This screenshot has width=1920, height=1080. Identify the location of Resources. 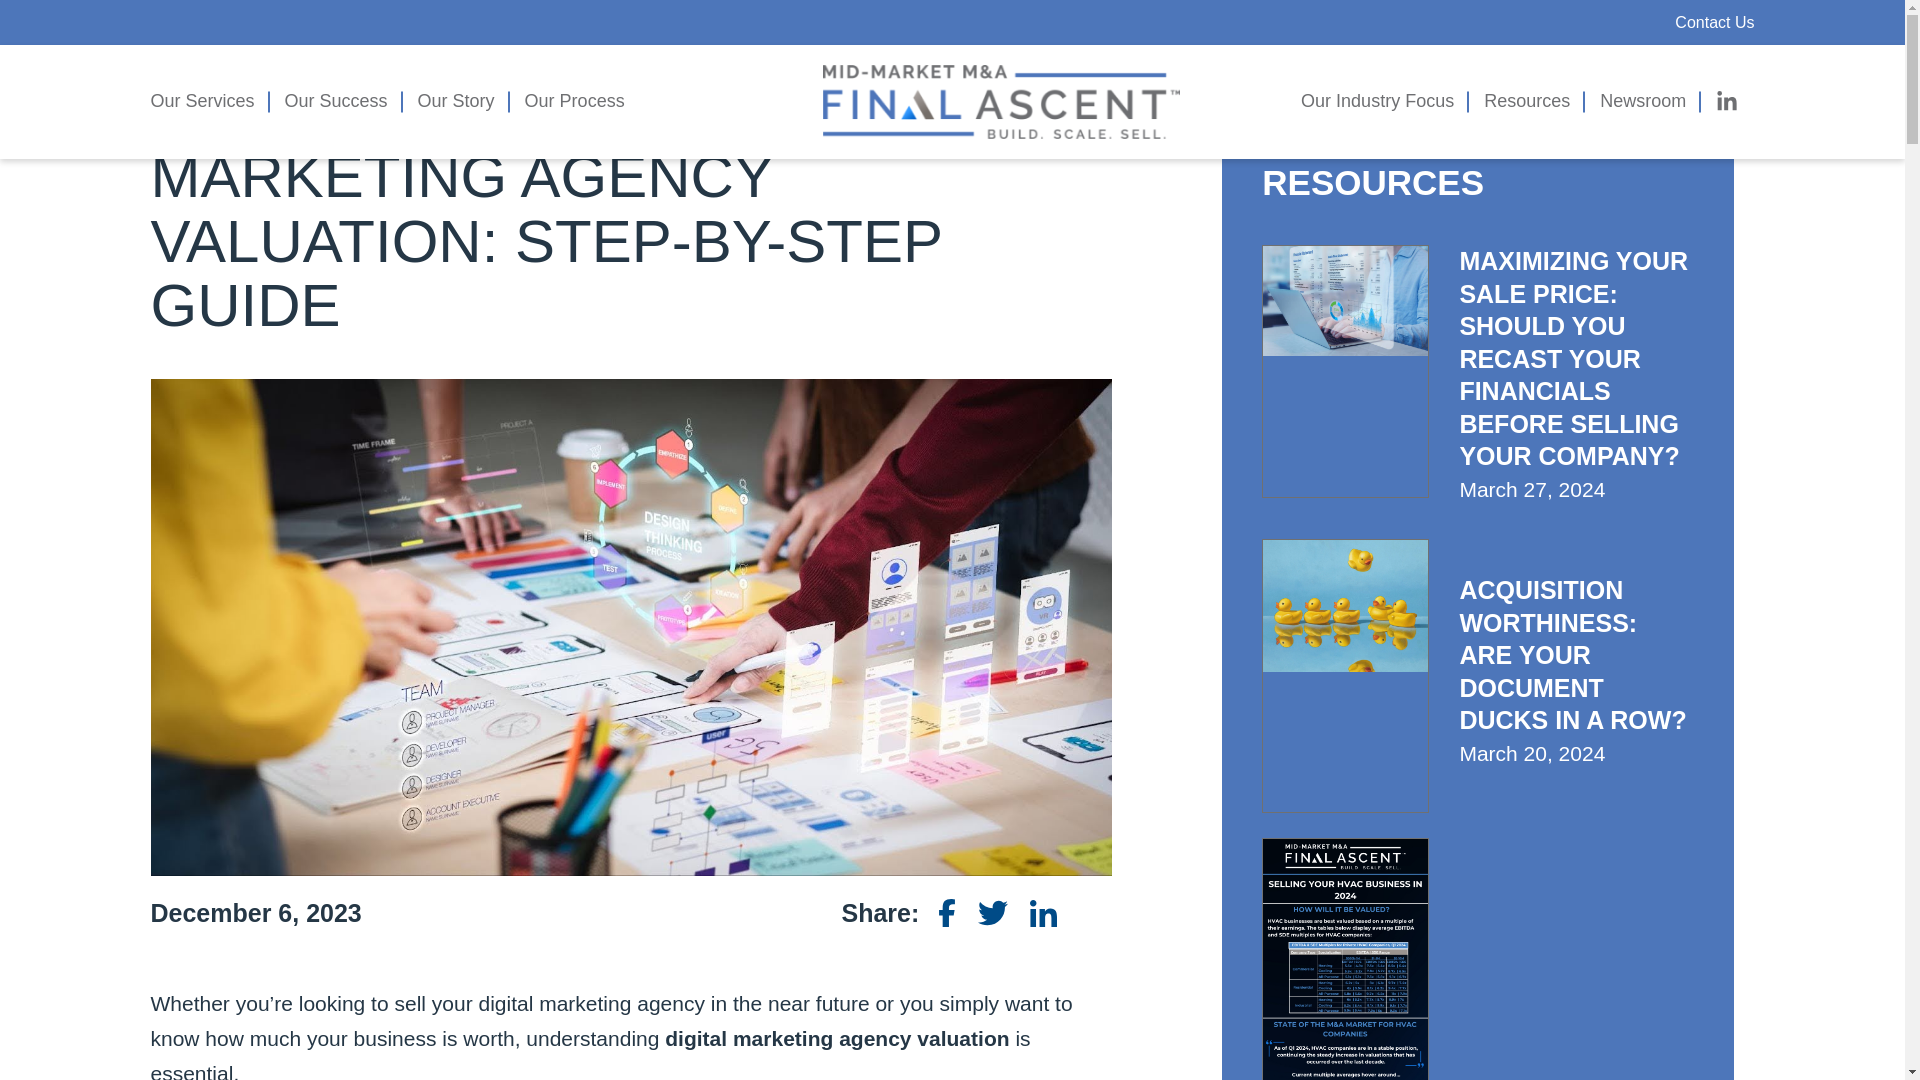
(1526, 102).